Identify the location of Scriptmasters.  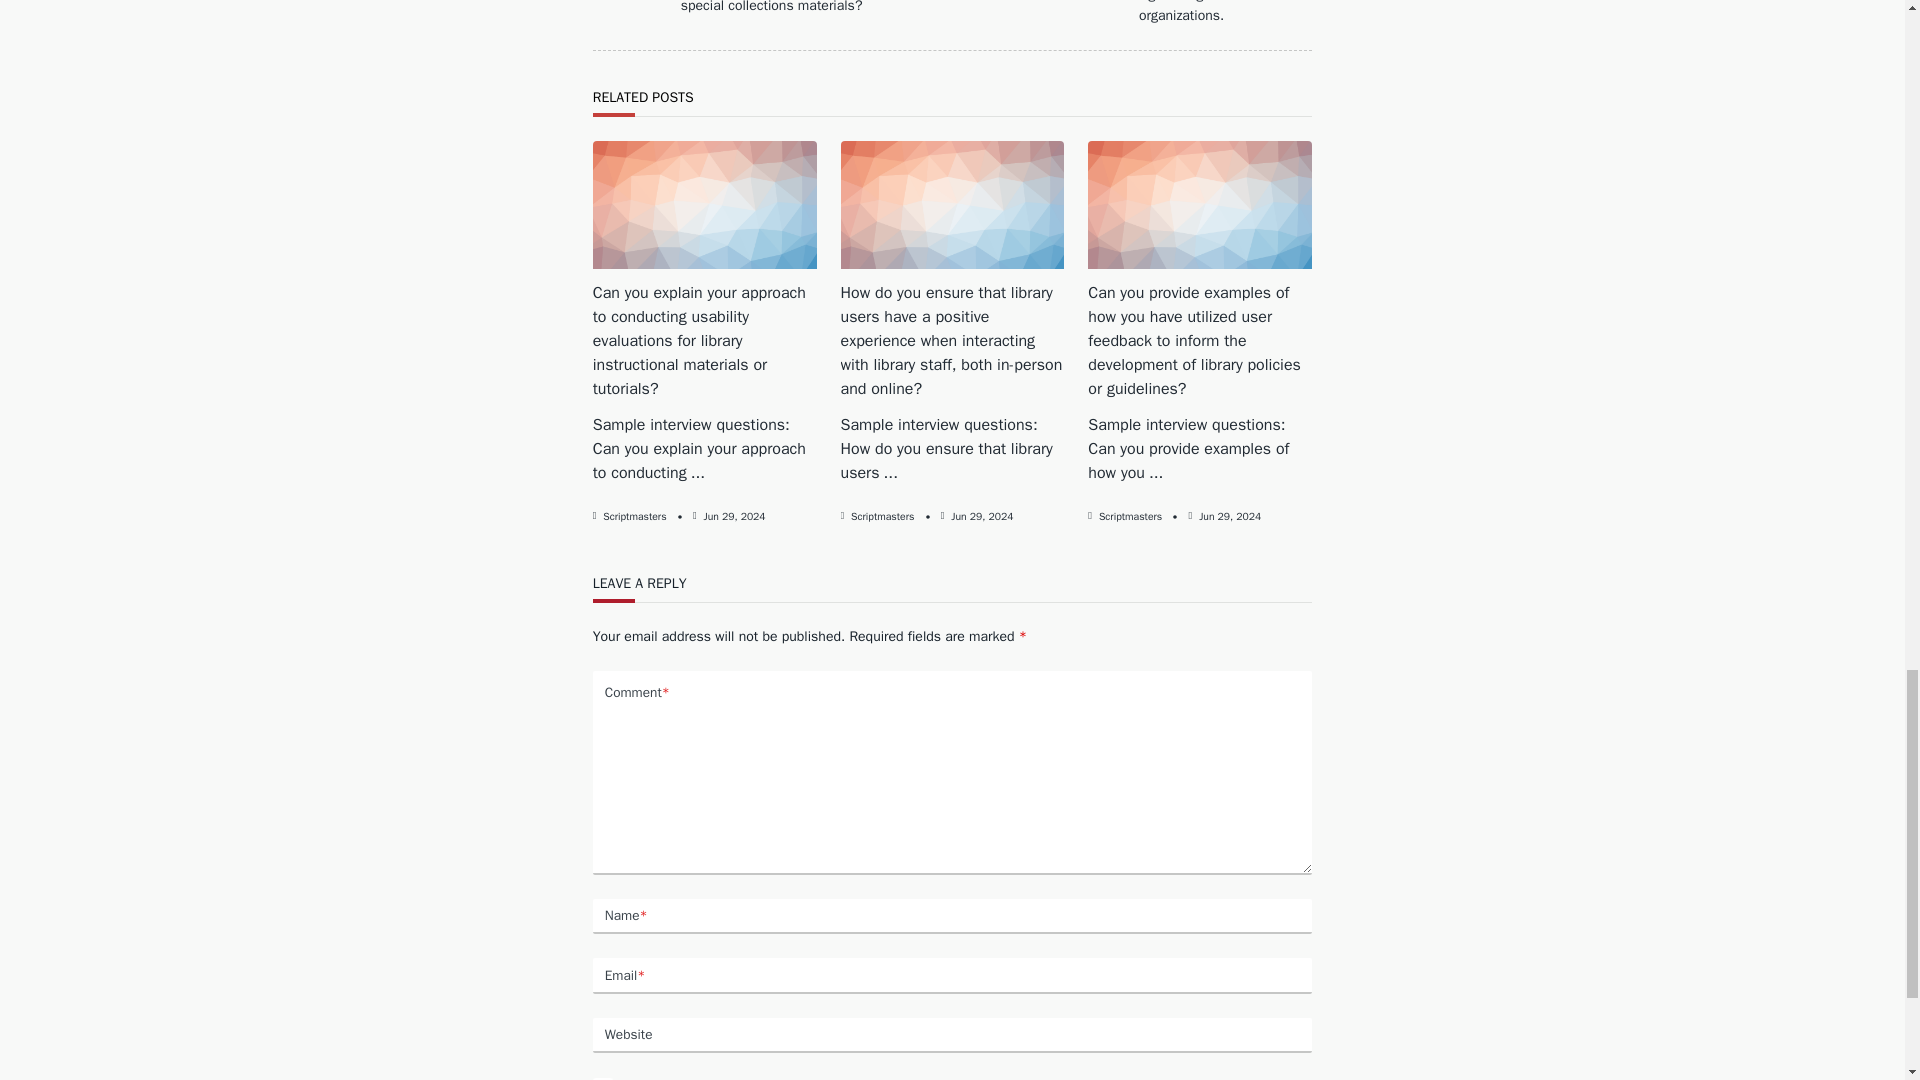
(634, 516).